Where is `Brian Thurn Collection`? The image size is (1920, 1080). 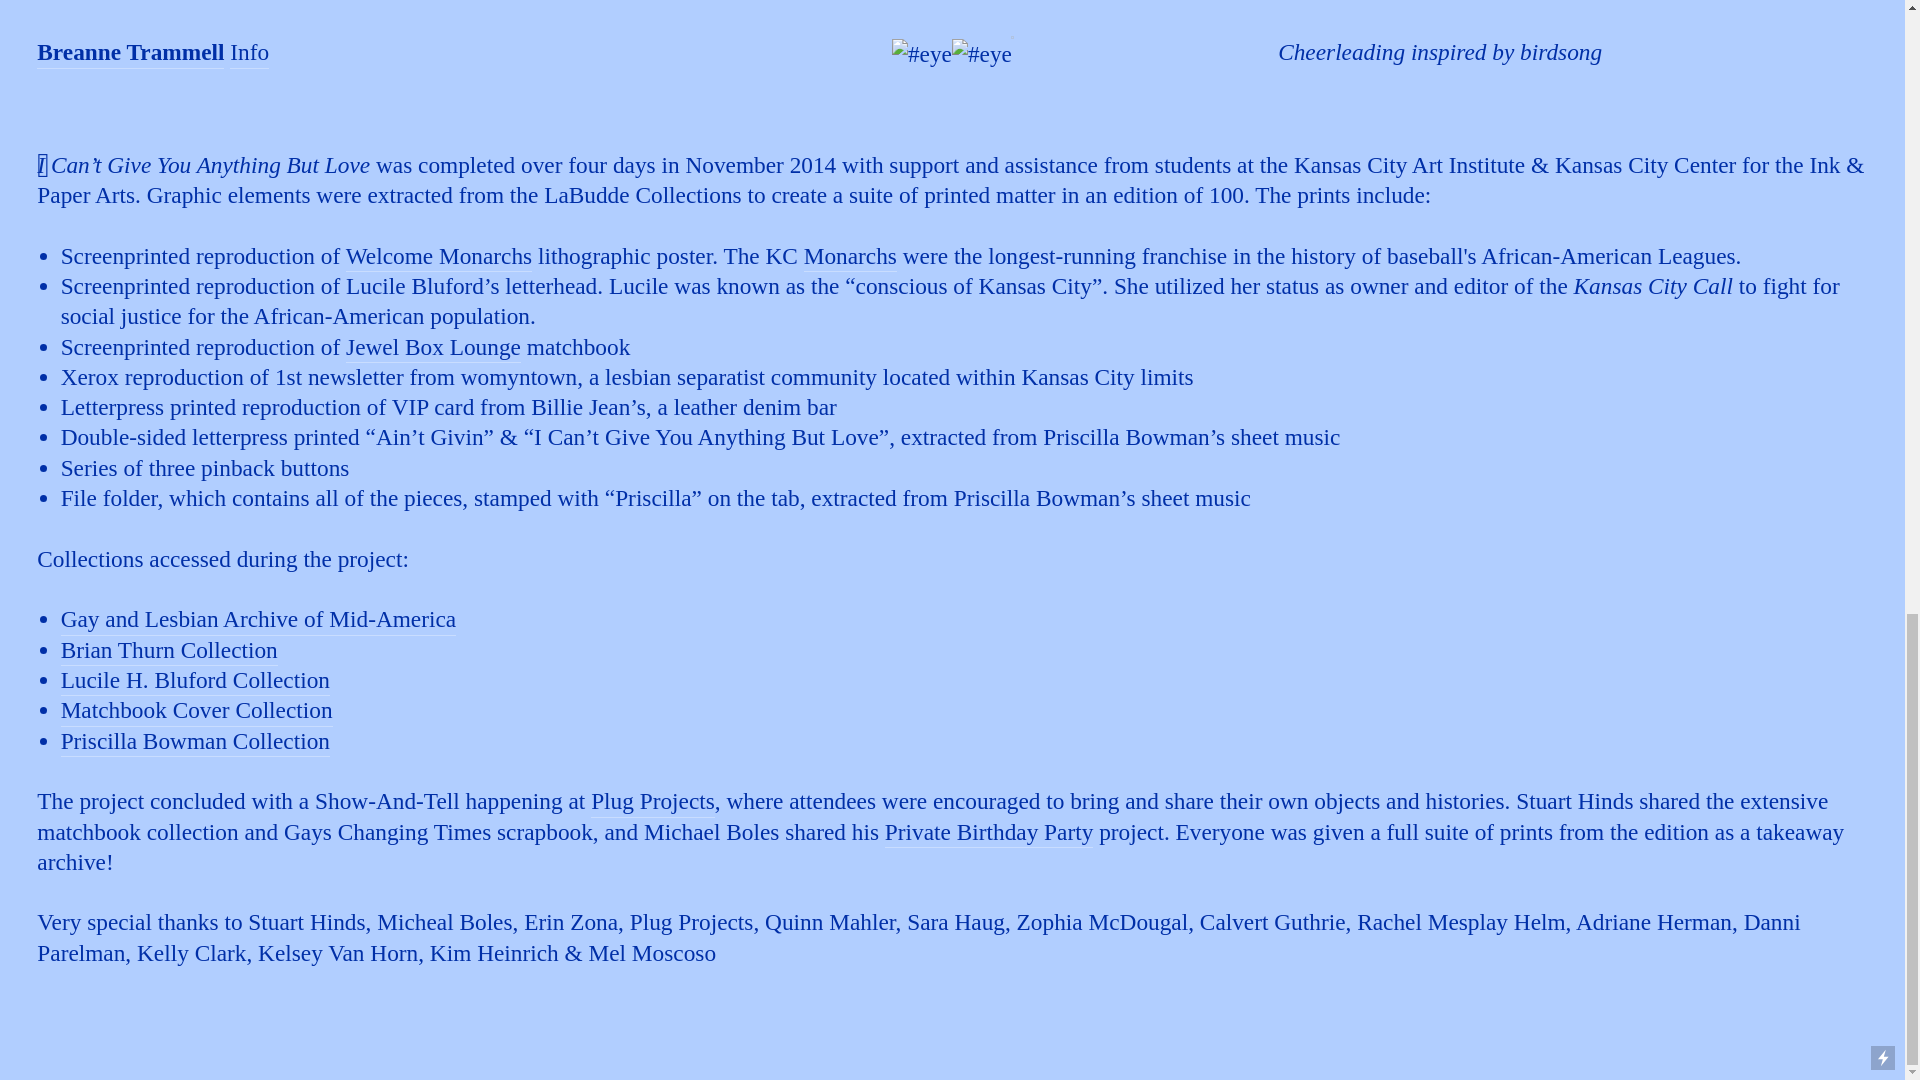 Brian Thurn Collection is located at coordinates (170, 652).